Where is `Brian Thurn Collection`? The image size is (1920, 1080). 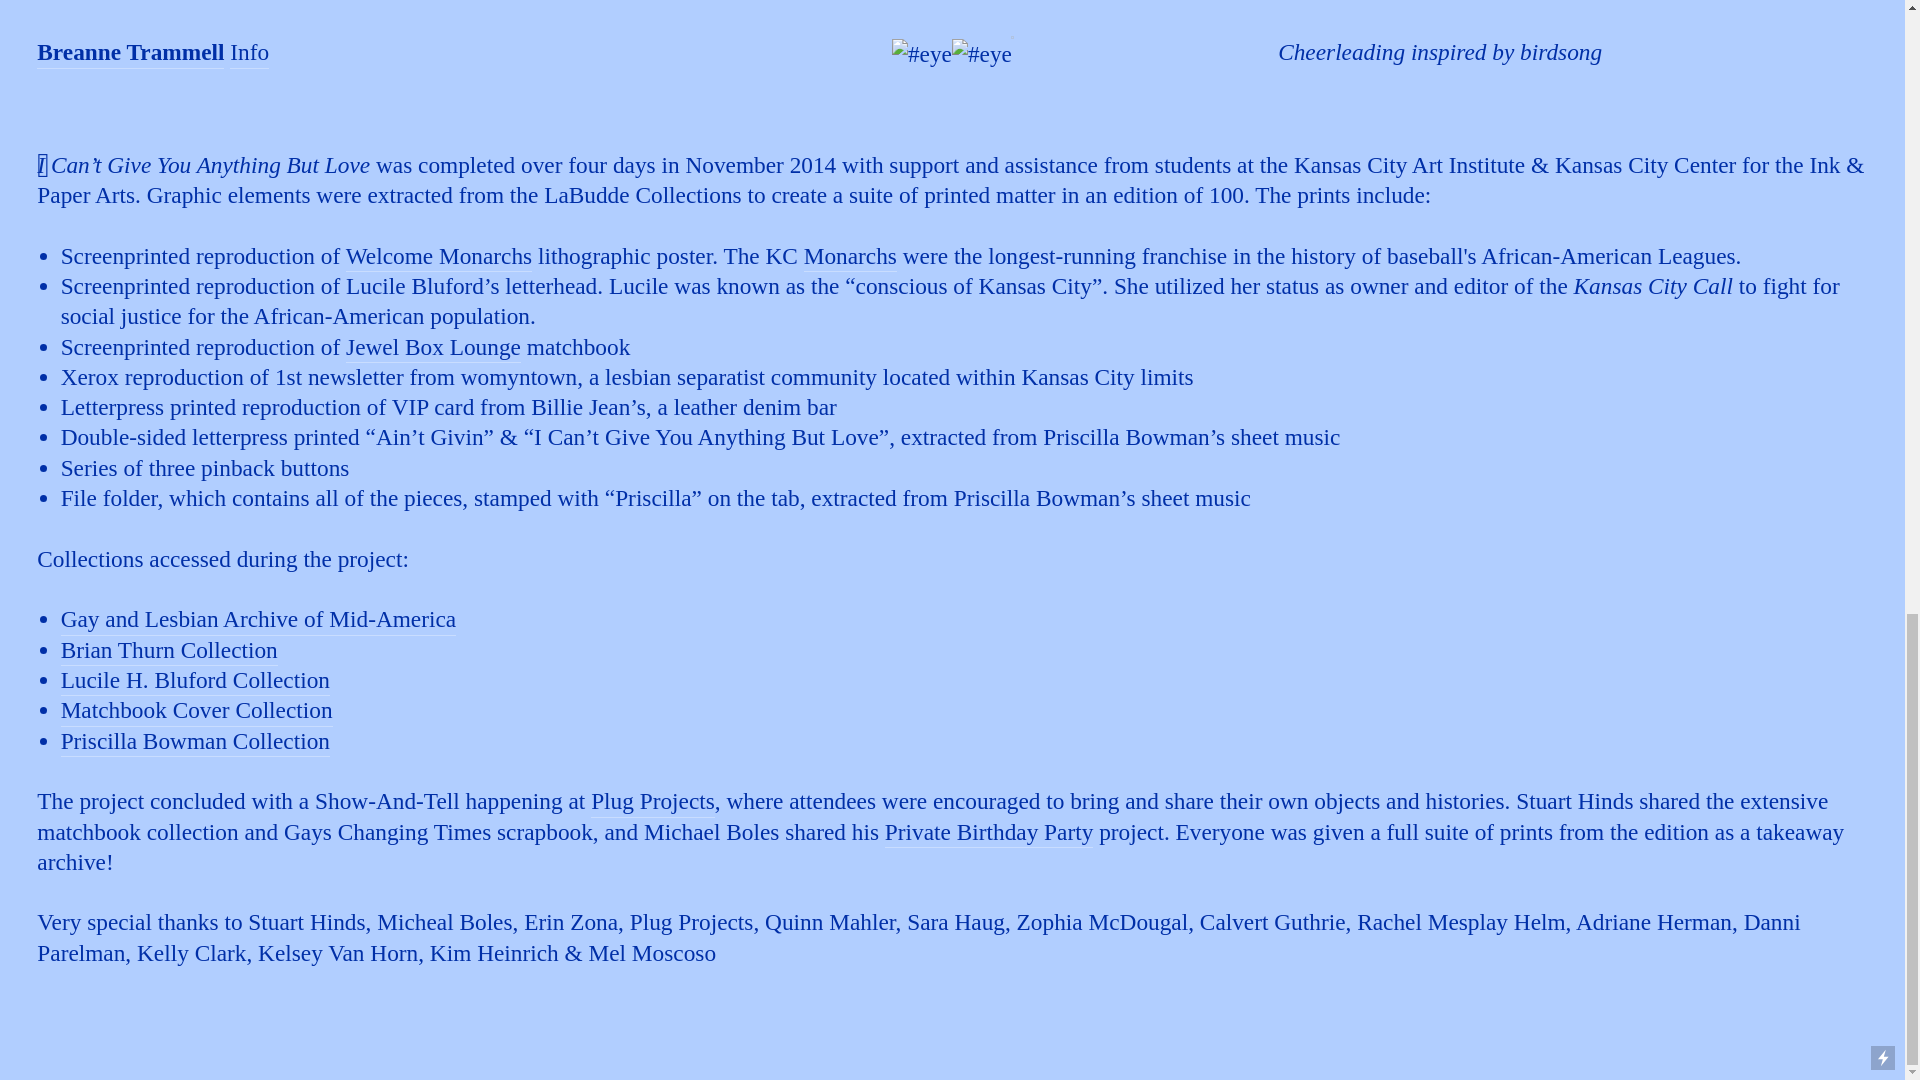 Brian Thurn Collection is located at coordinates (170, 652).